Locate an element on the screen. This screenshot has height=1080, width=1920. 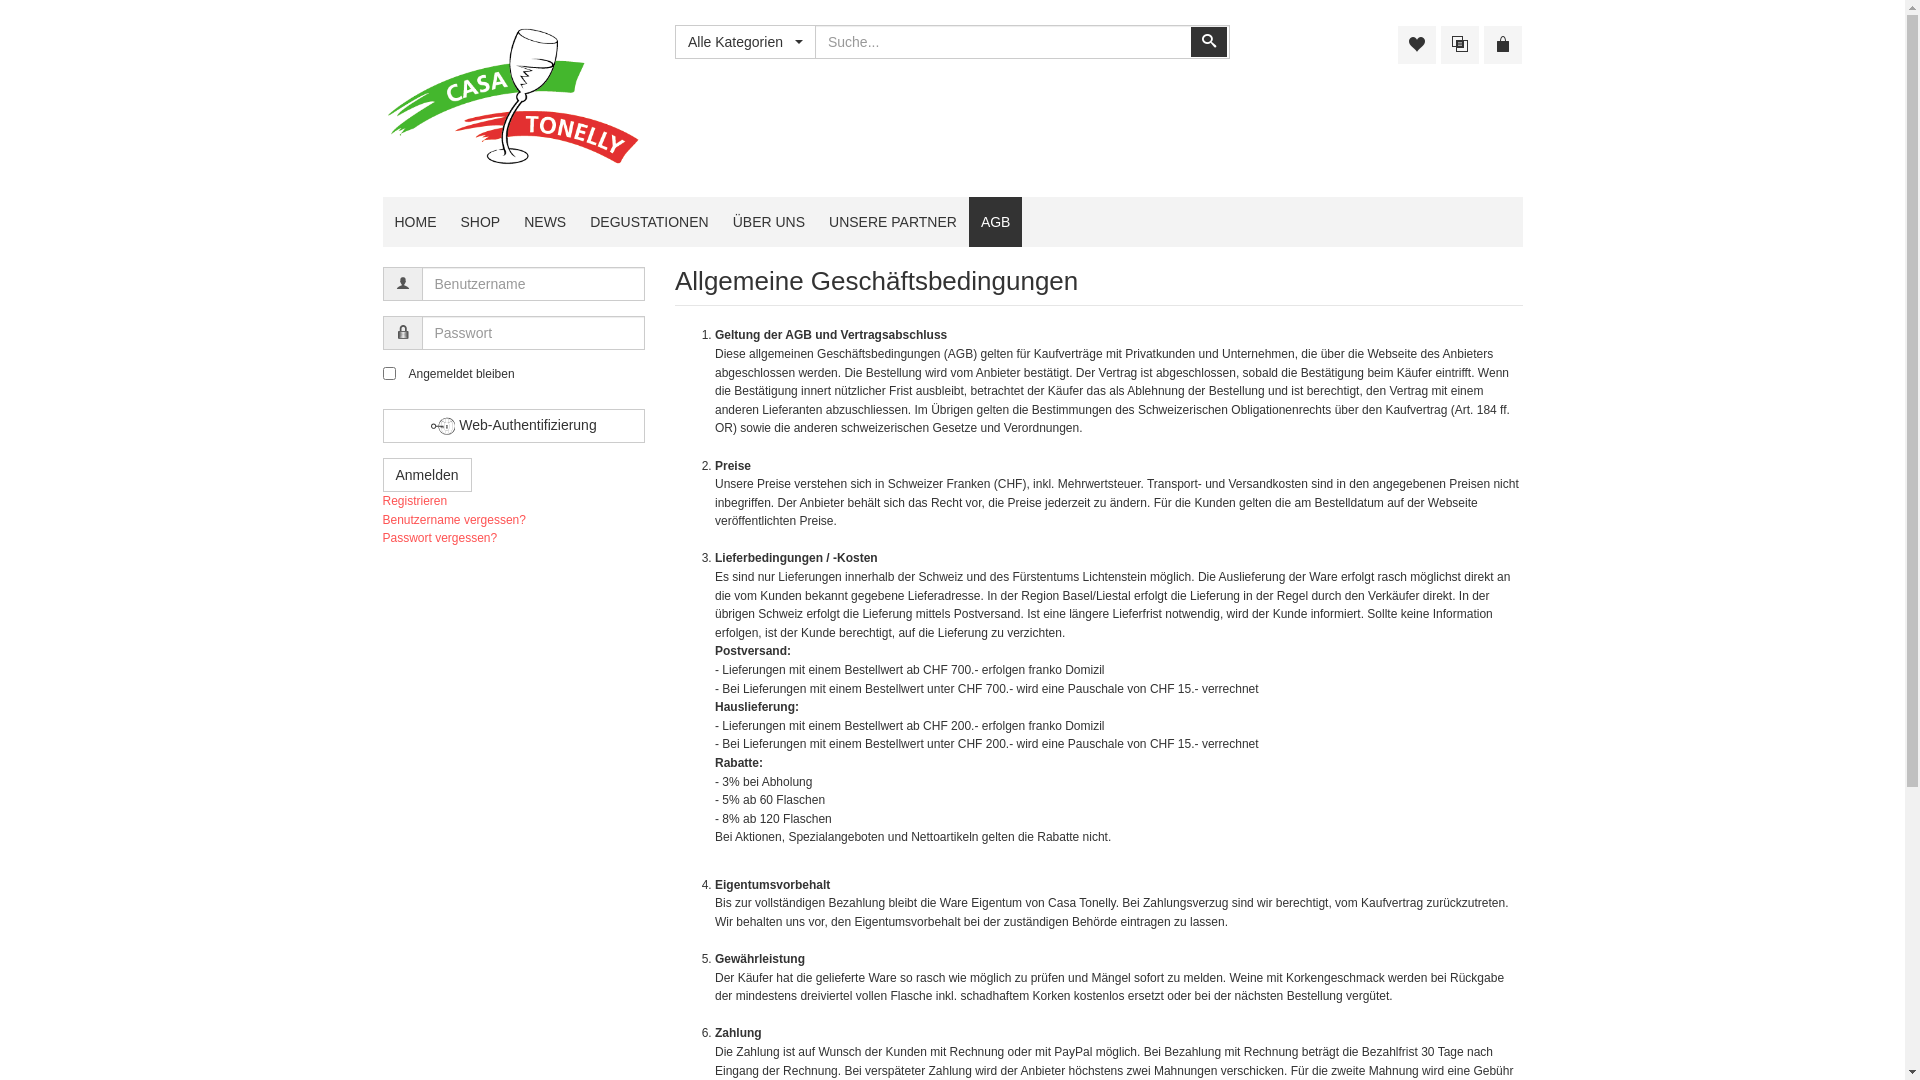
UNSERE PARTNER is located at coordinates (892, 222).